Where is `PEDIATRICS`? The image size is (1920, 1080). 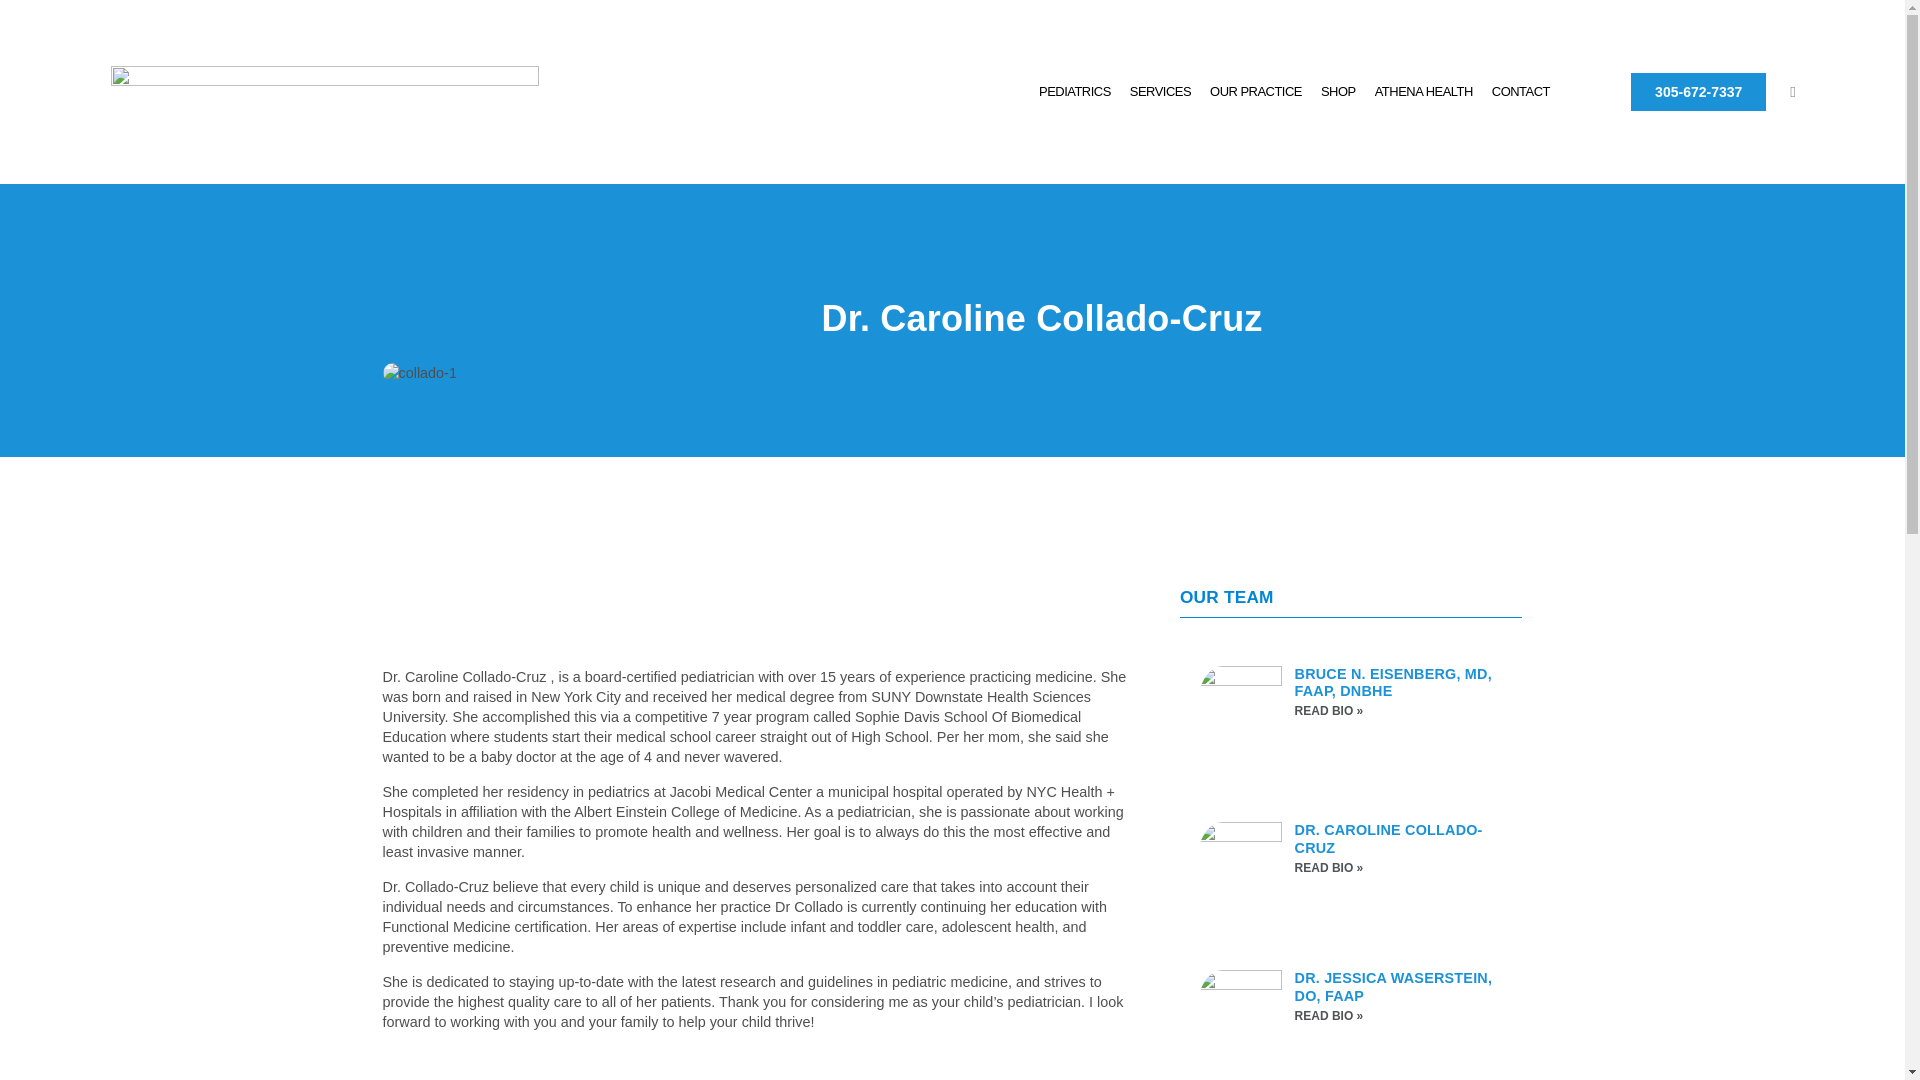 PEDIATRICS is located at coordinates (1074, 92).